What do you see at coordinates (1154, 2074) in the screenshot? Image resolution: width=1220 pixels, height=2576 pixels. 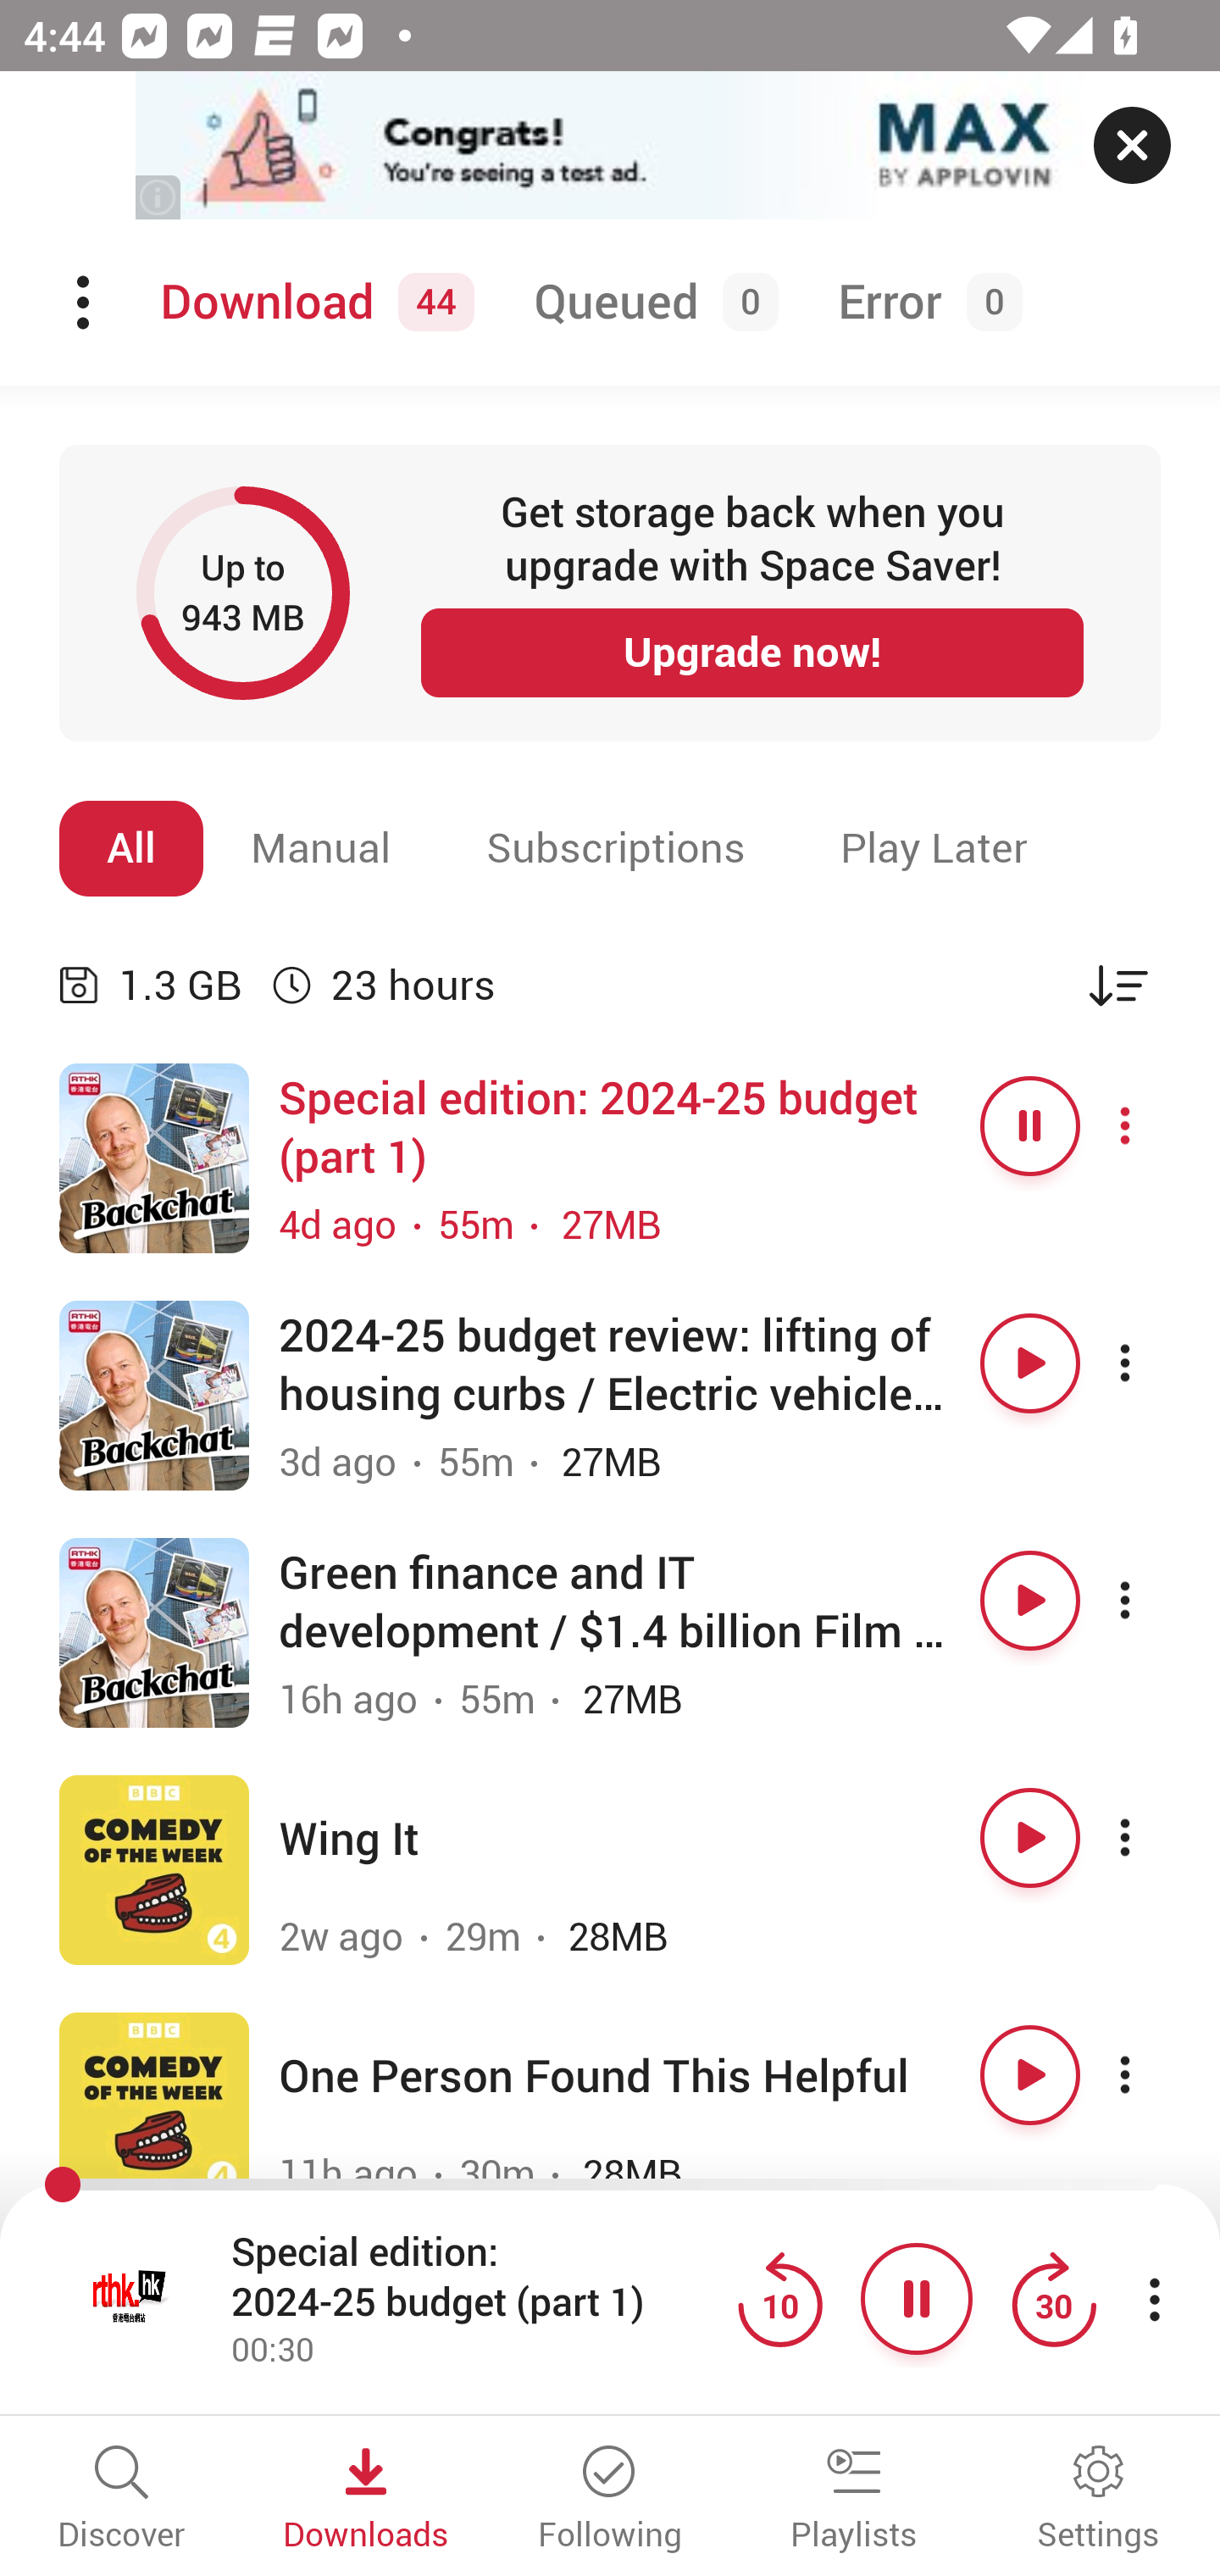 I see `More options` at bounding box center [1154, 2074].